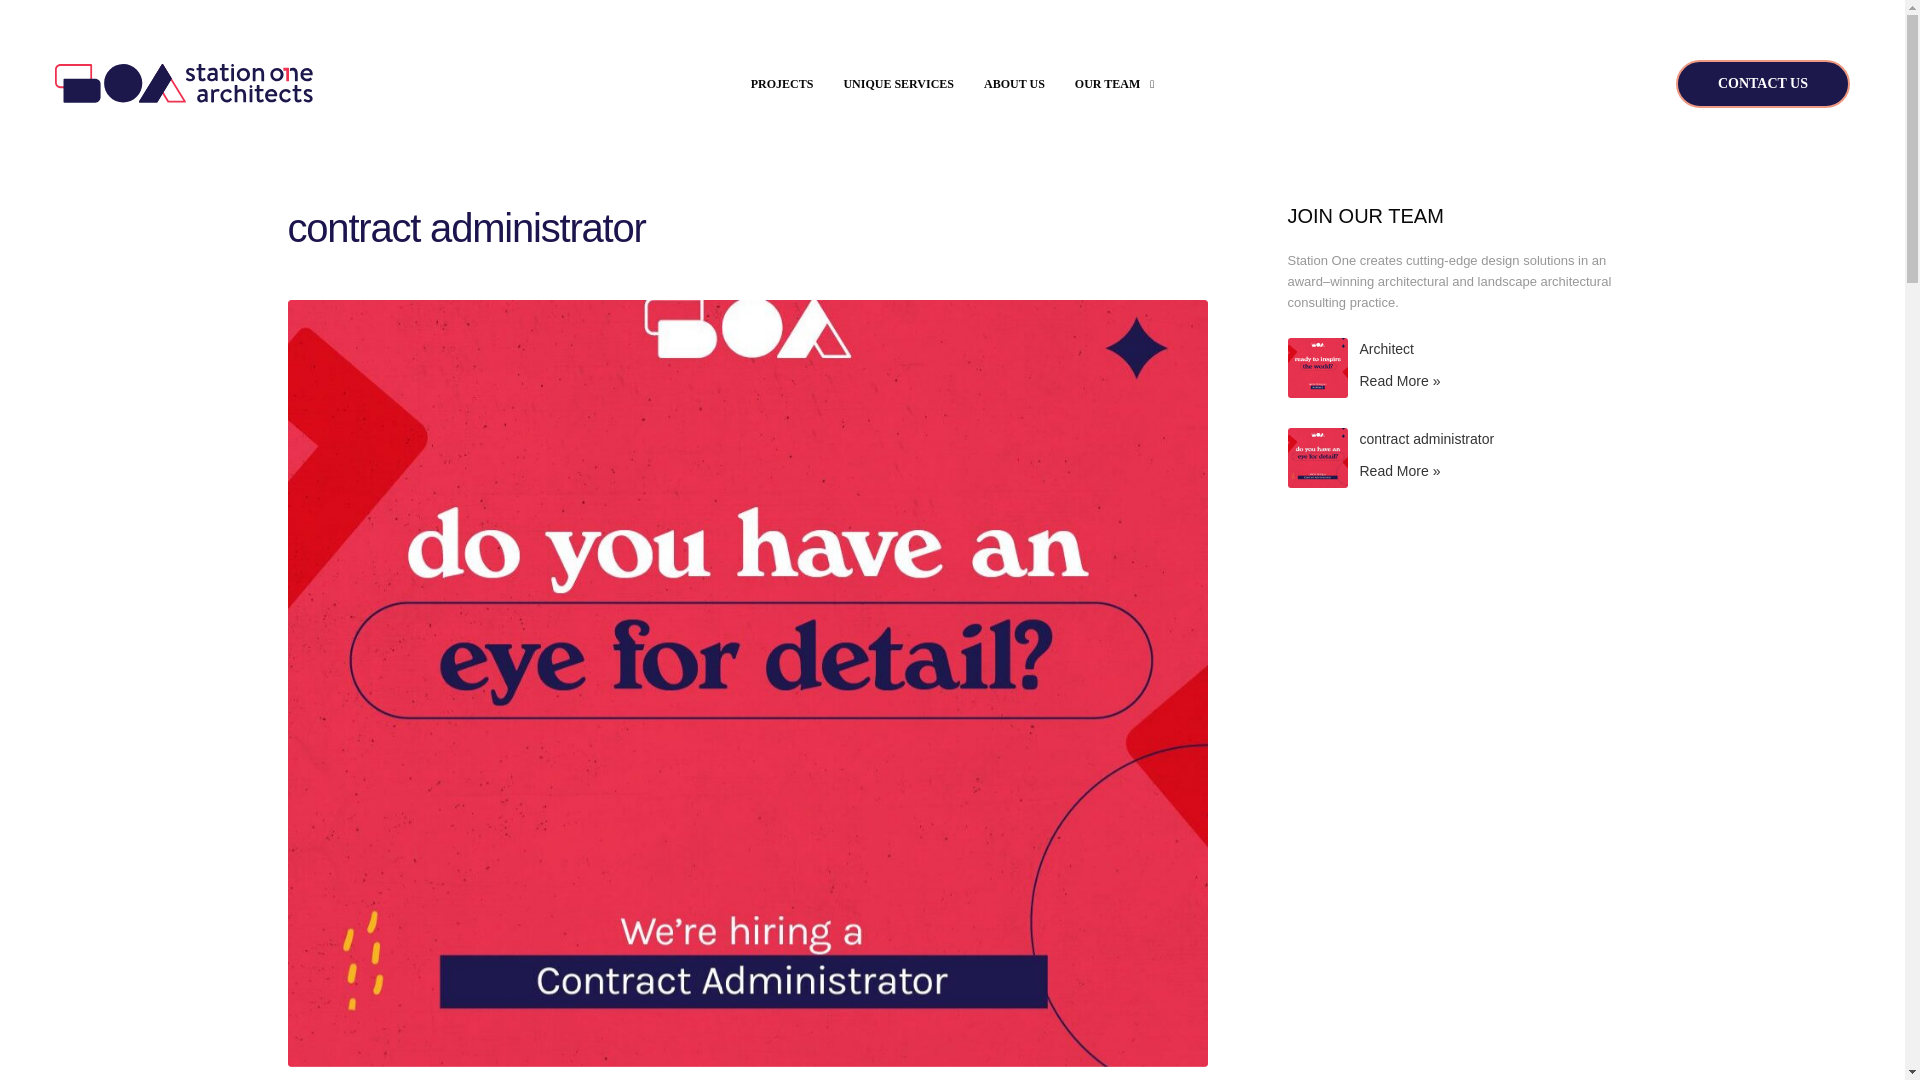 This screenshot has width=1920, height=1080. Describe the element at coordinates (1763, 84) in the screenshot. I see `CONTACT US` at that location.